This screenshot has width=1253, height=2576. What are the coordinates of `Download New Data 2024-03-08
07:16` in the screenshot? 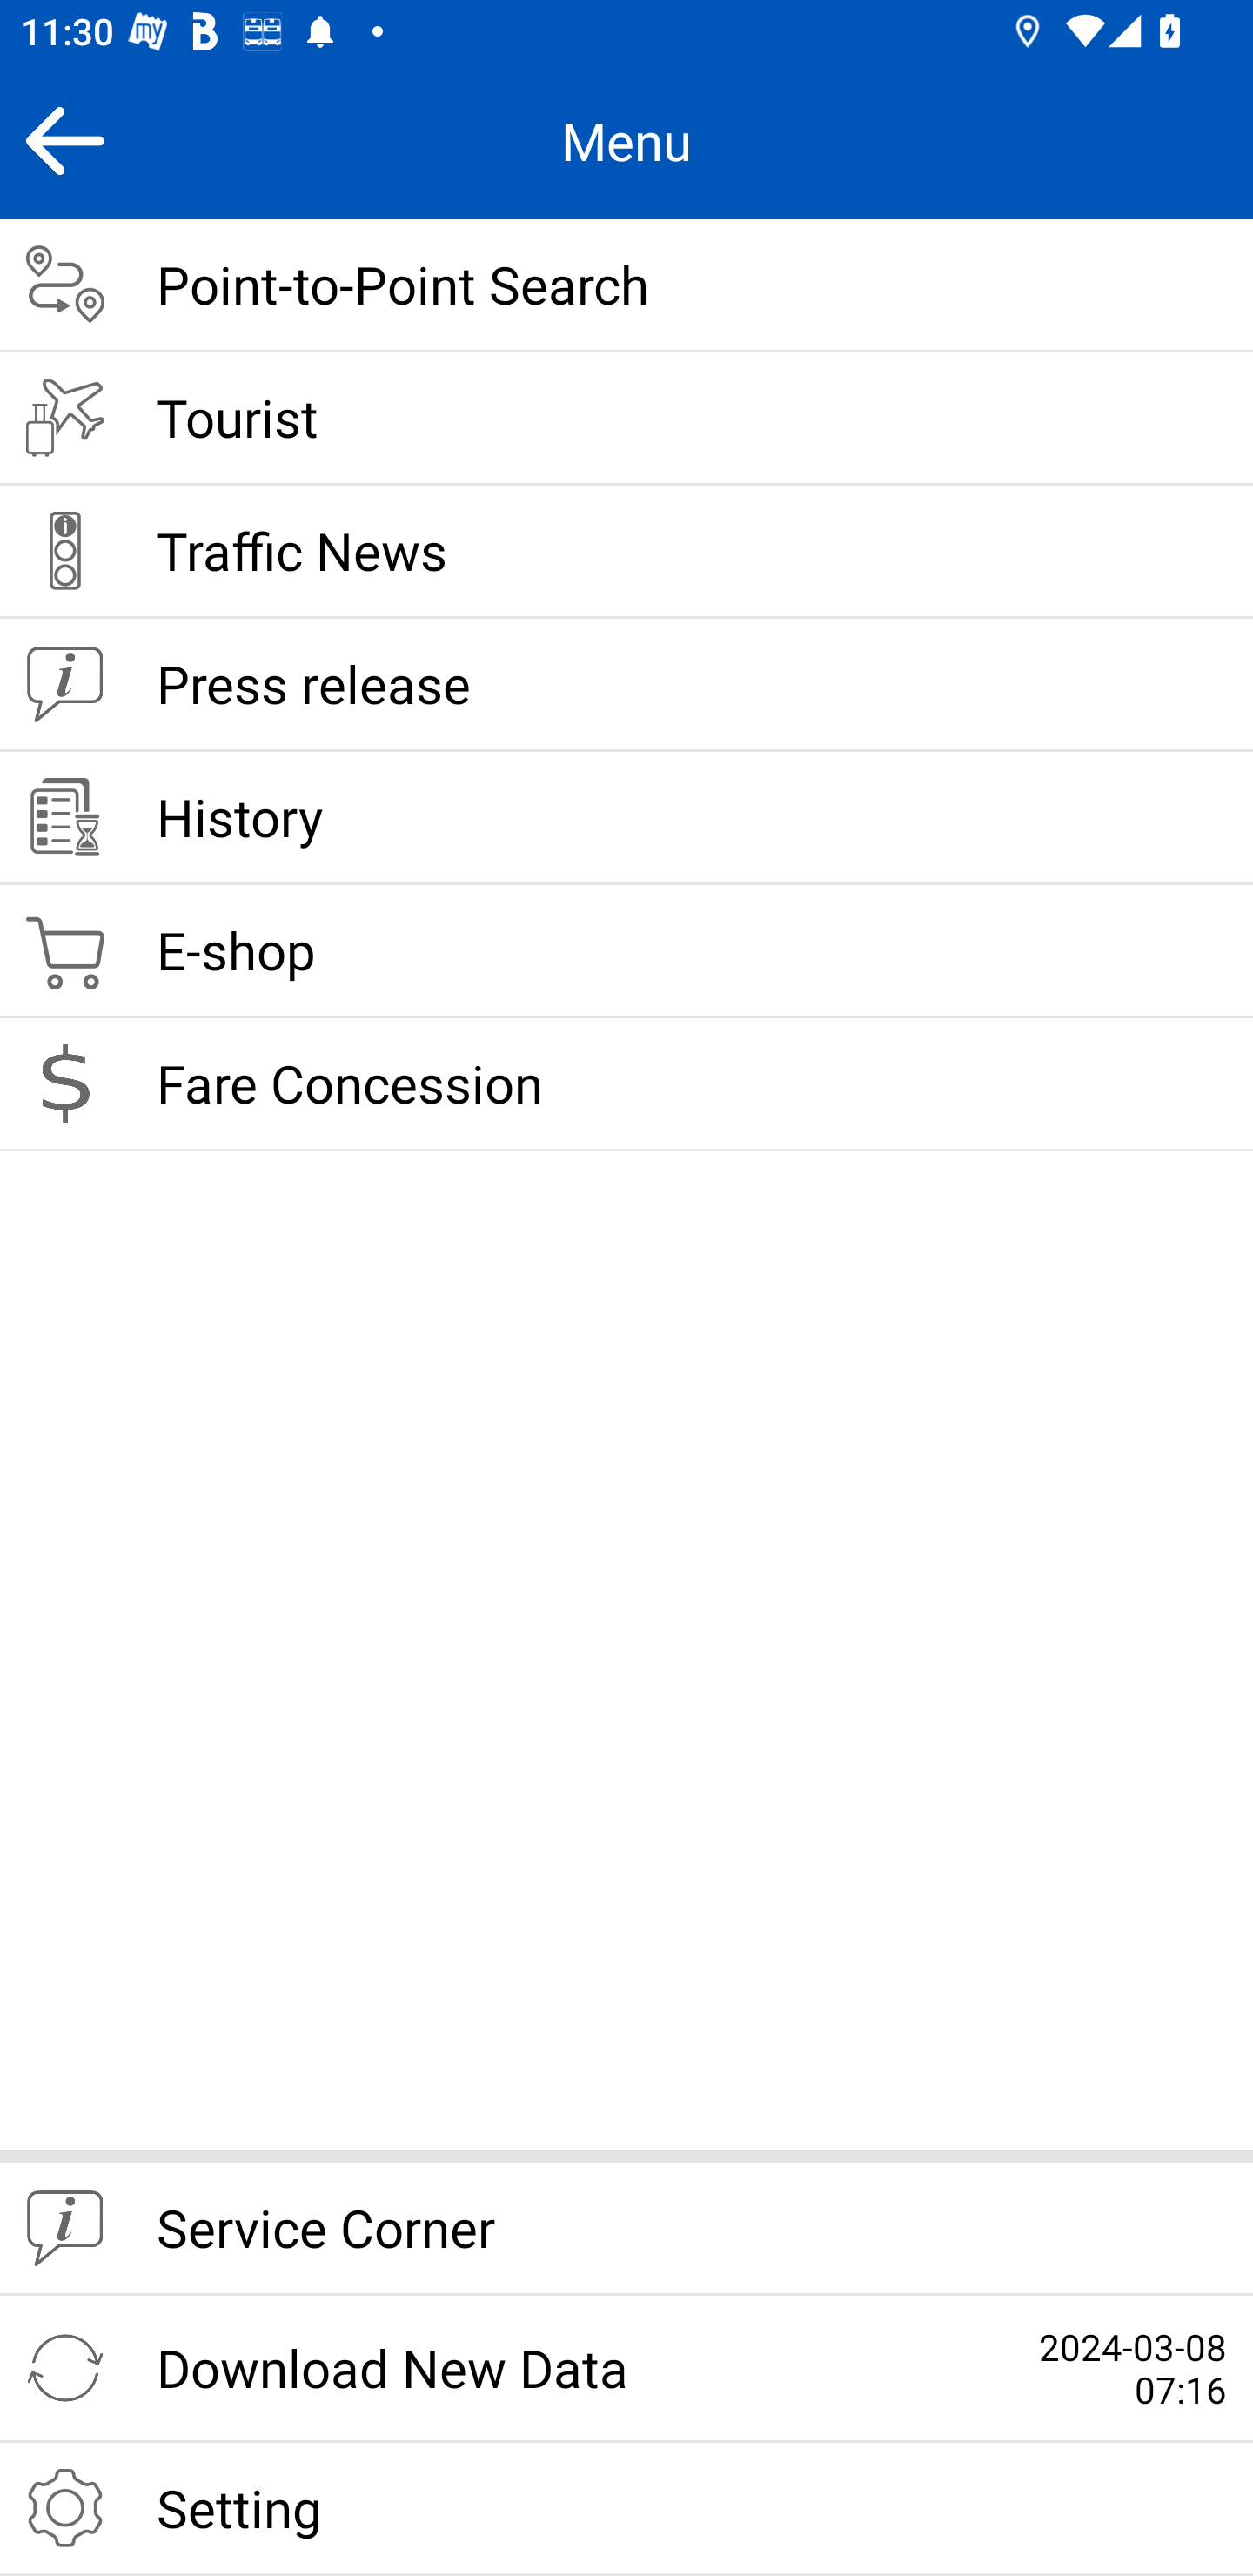 It's located at (626, 2369).